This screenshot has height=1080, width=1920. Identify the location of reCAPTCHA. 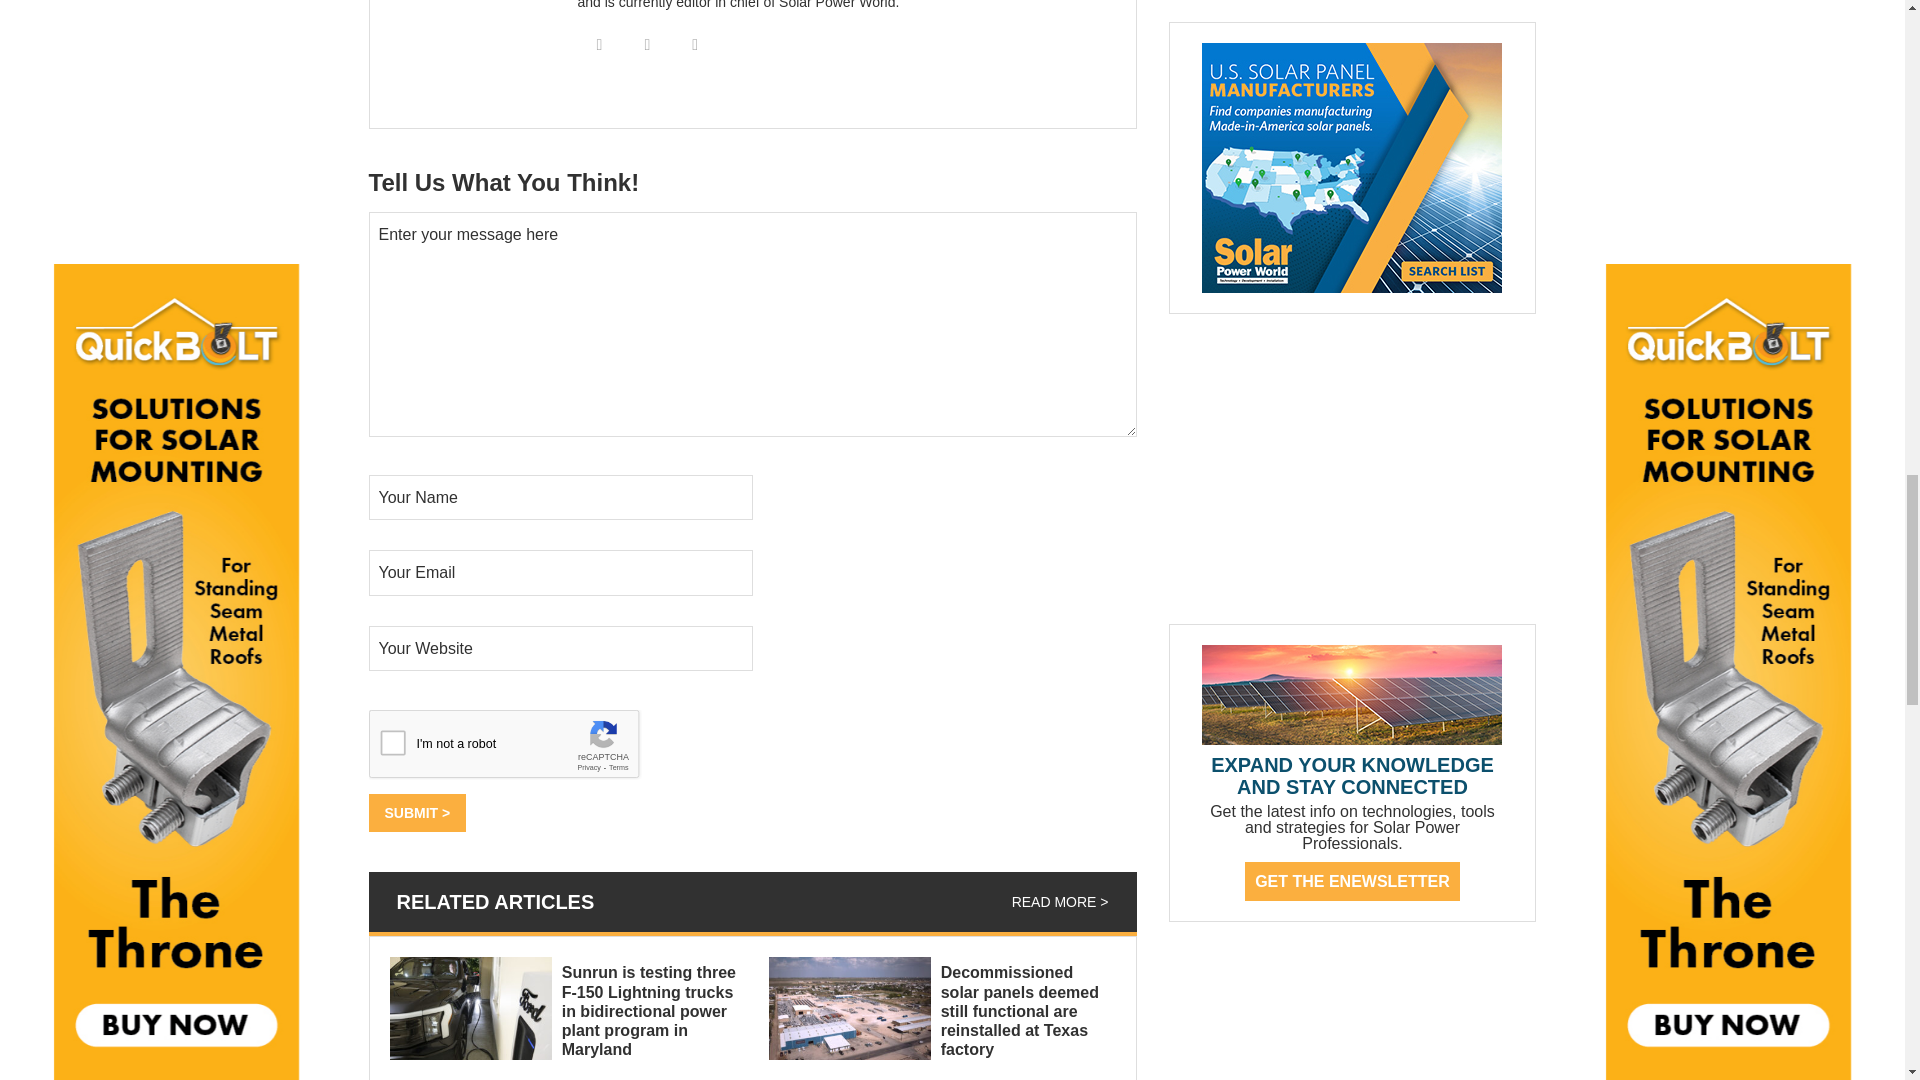
(520, 748).